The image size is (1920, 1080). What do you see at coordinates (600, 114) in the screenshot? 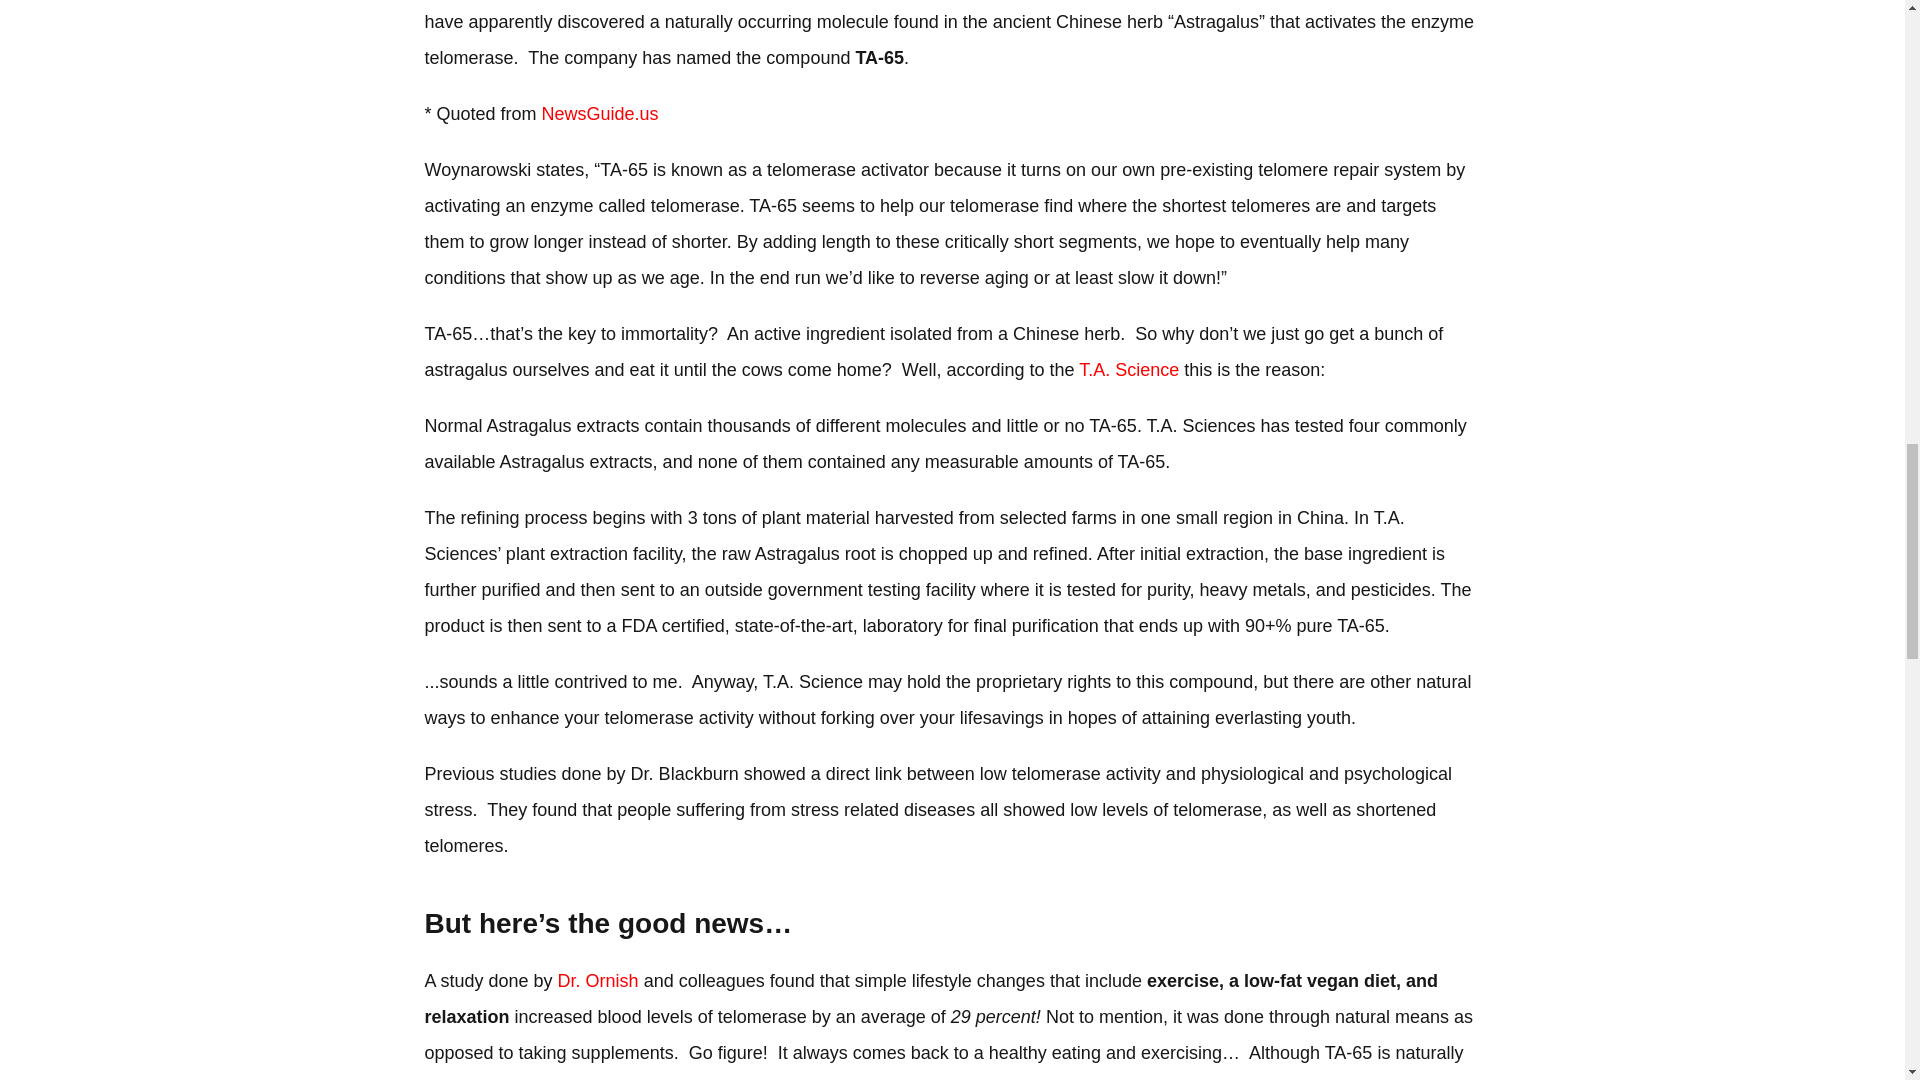
I see `NewsGuide.us` at bounding box center [600, 114].